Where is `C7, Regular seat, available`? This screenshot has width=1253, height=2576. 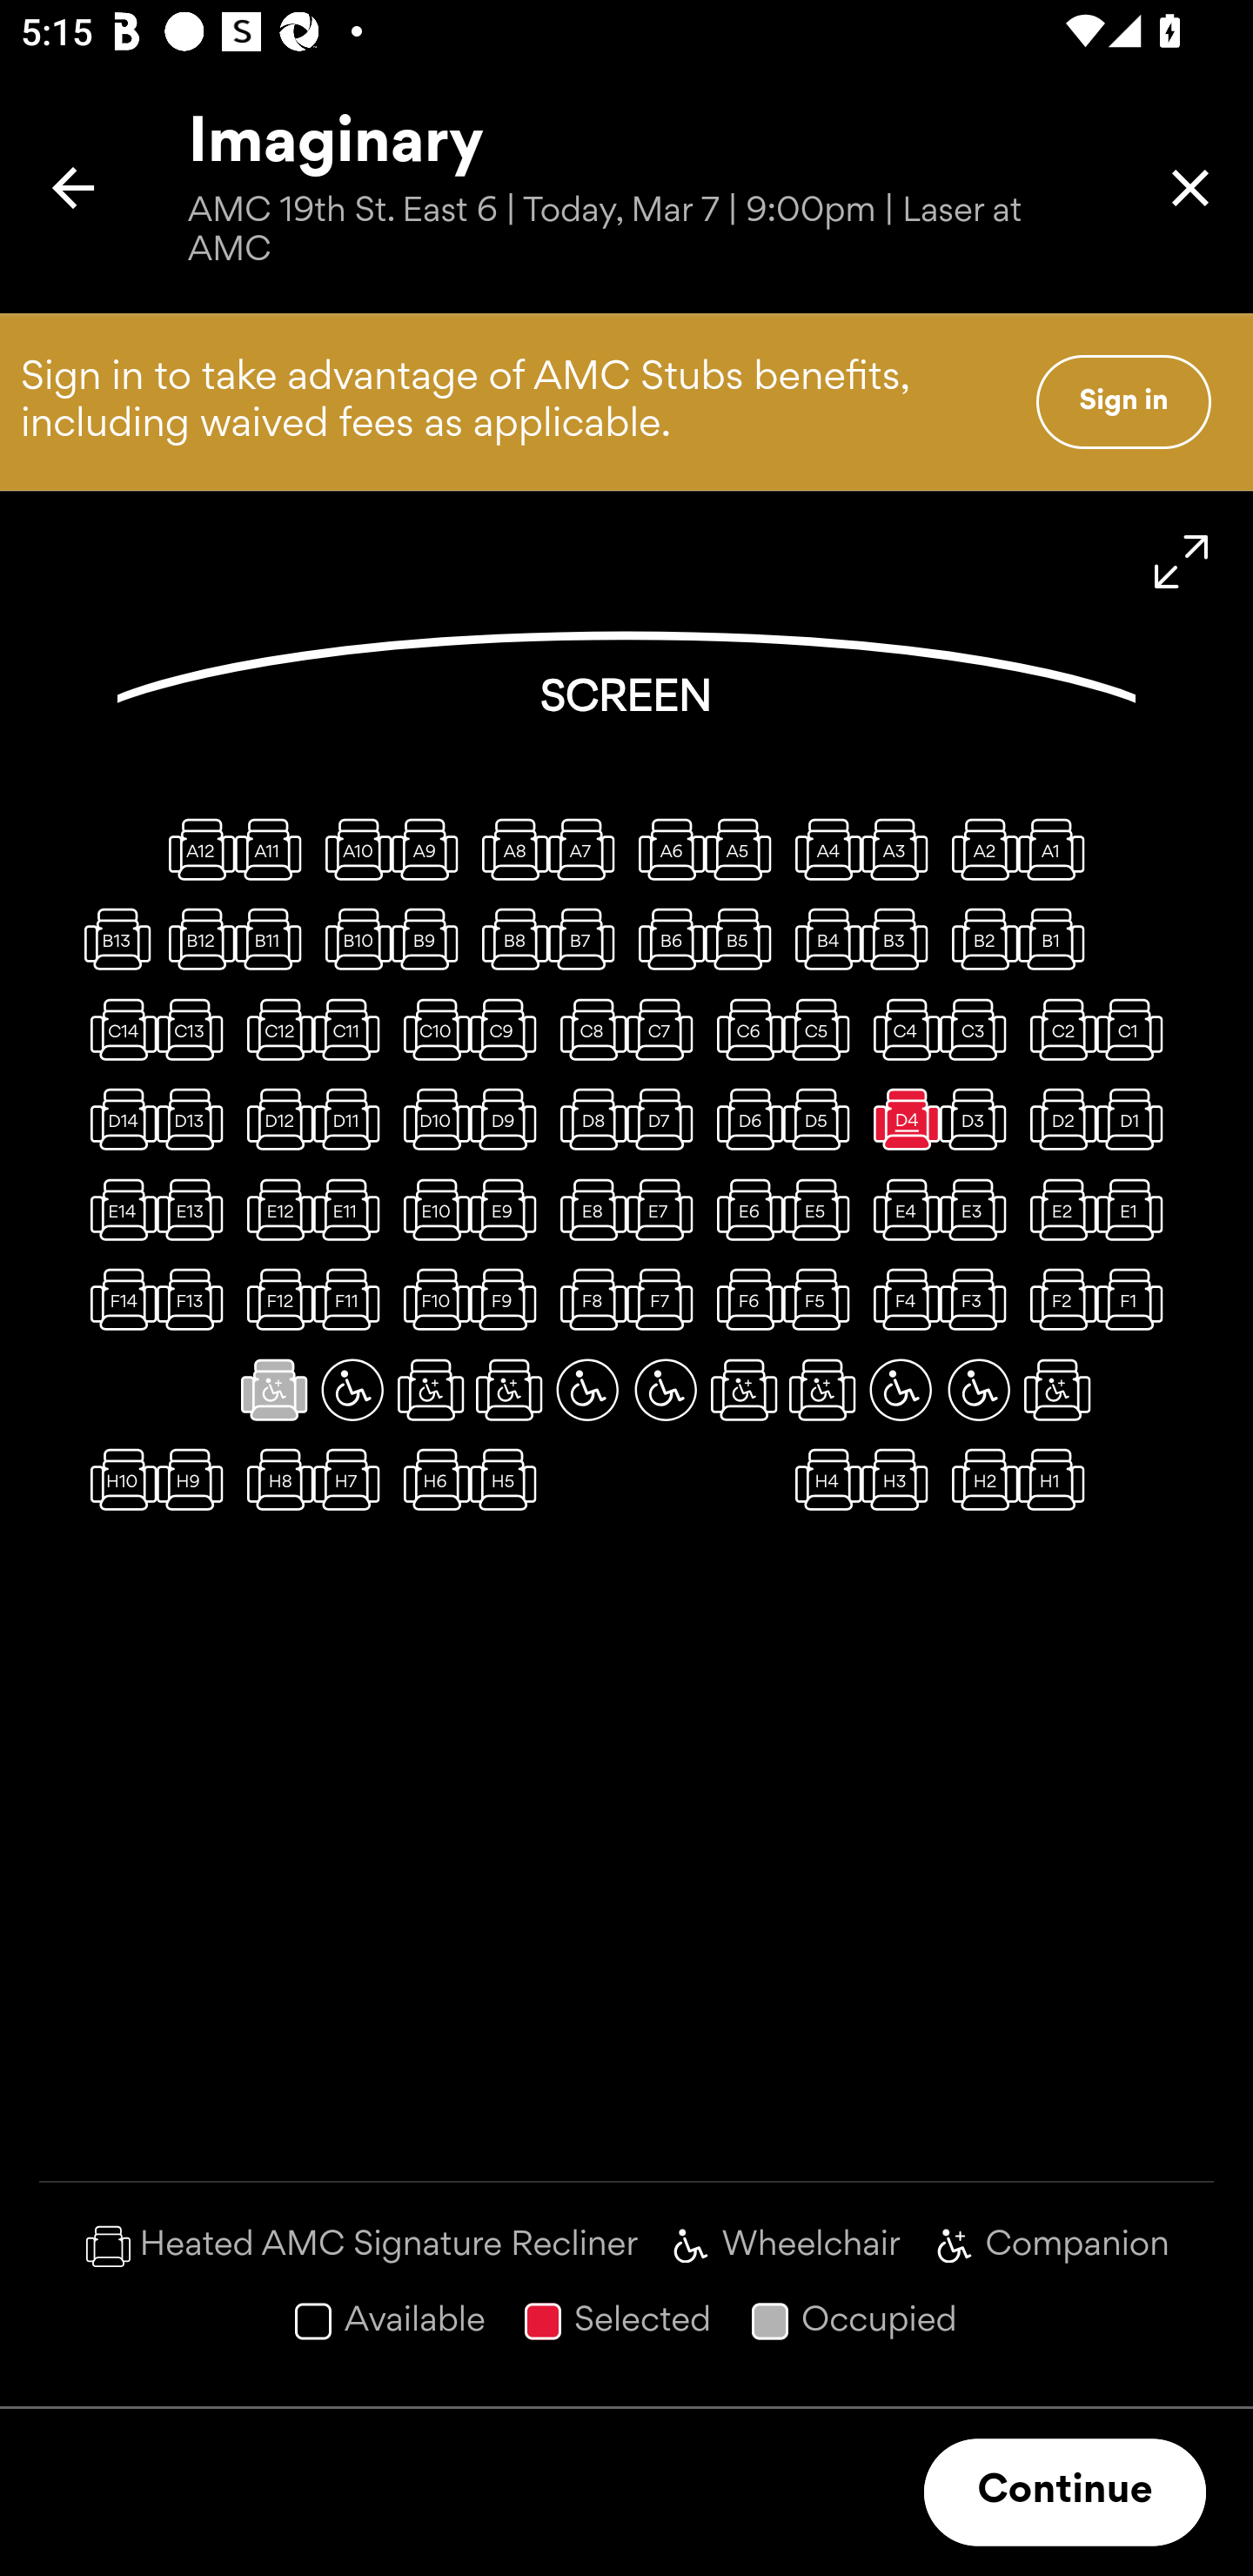 C7, Regular seat, available is located at coordinates (665, 1029).